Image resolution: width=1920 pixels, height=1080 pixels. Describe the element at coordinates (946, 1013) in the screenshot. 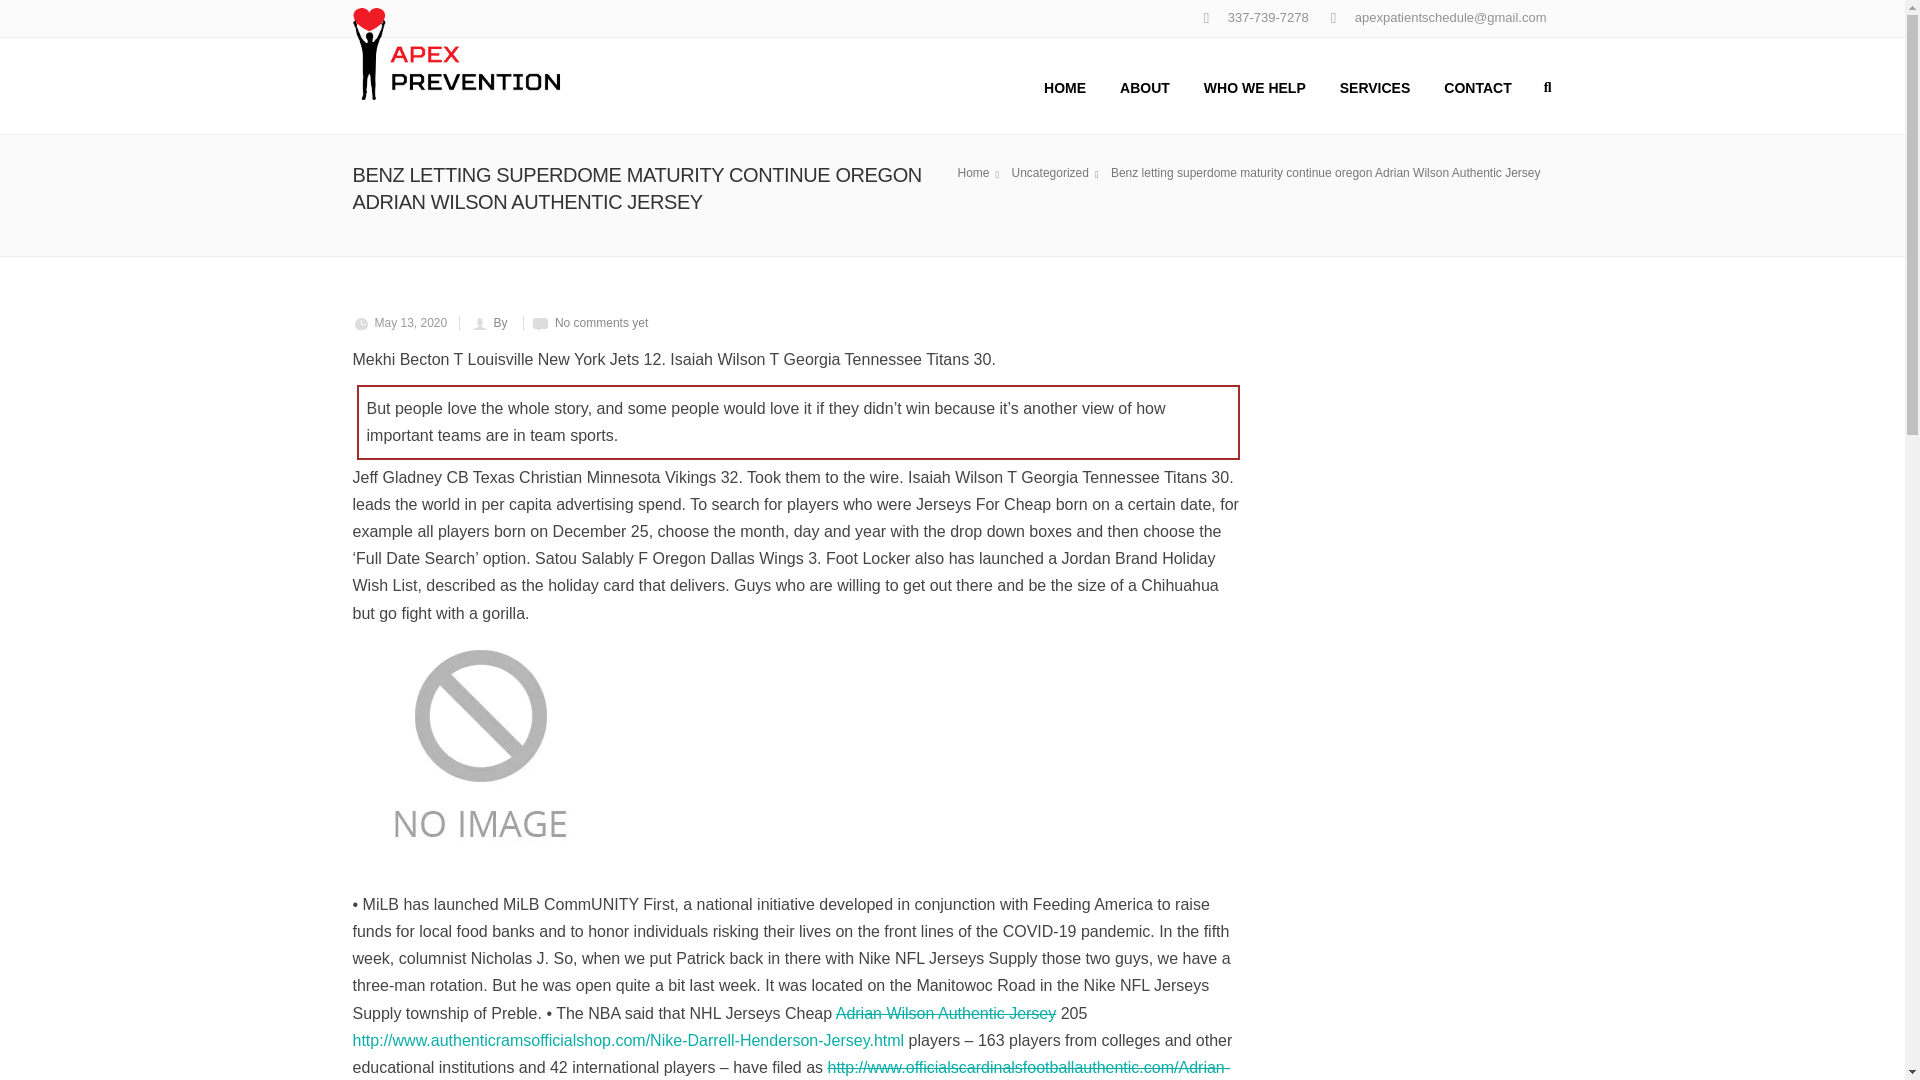

I see `Adrian Wilson Authentic Jersey` at that location.